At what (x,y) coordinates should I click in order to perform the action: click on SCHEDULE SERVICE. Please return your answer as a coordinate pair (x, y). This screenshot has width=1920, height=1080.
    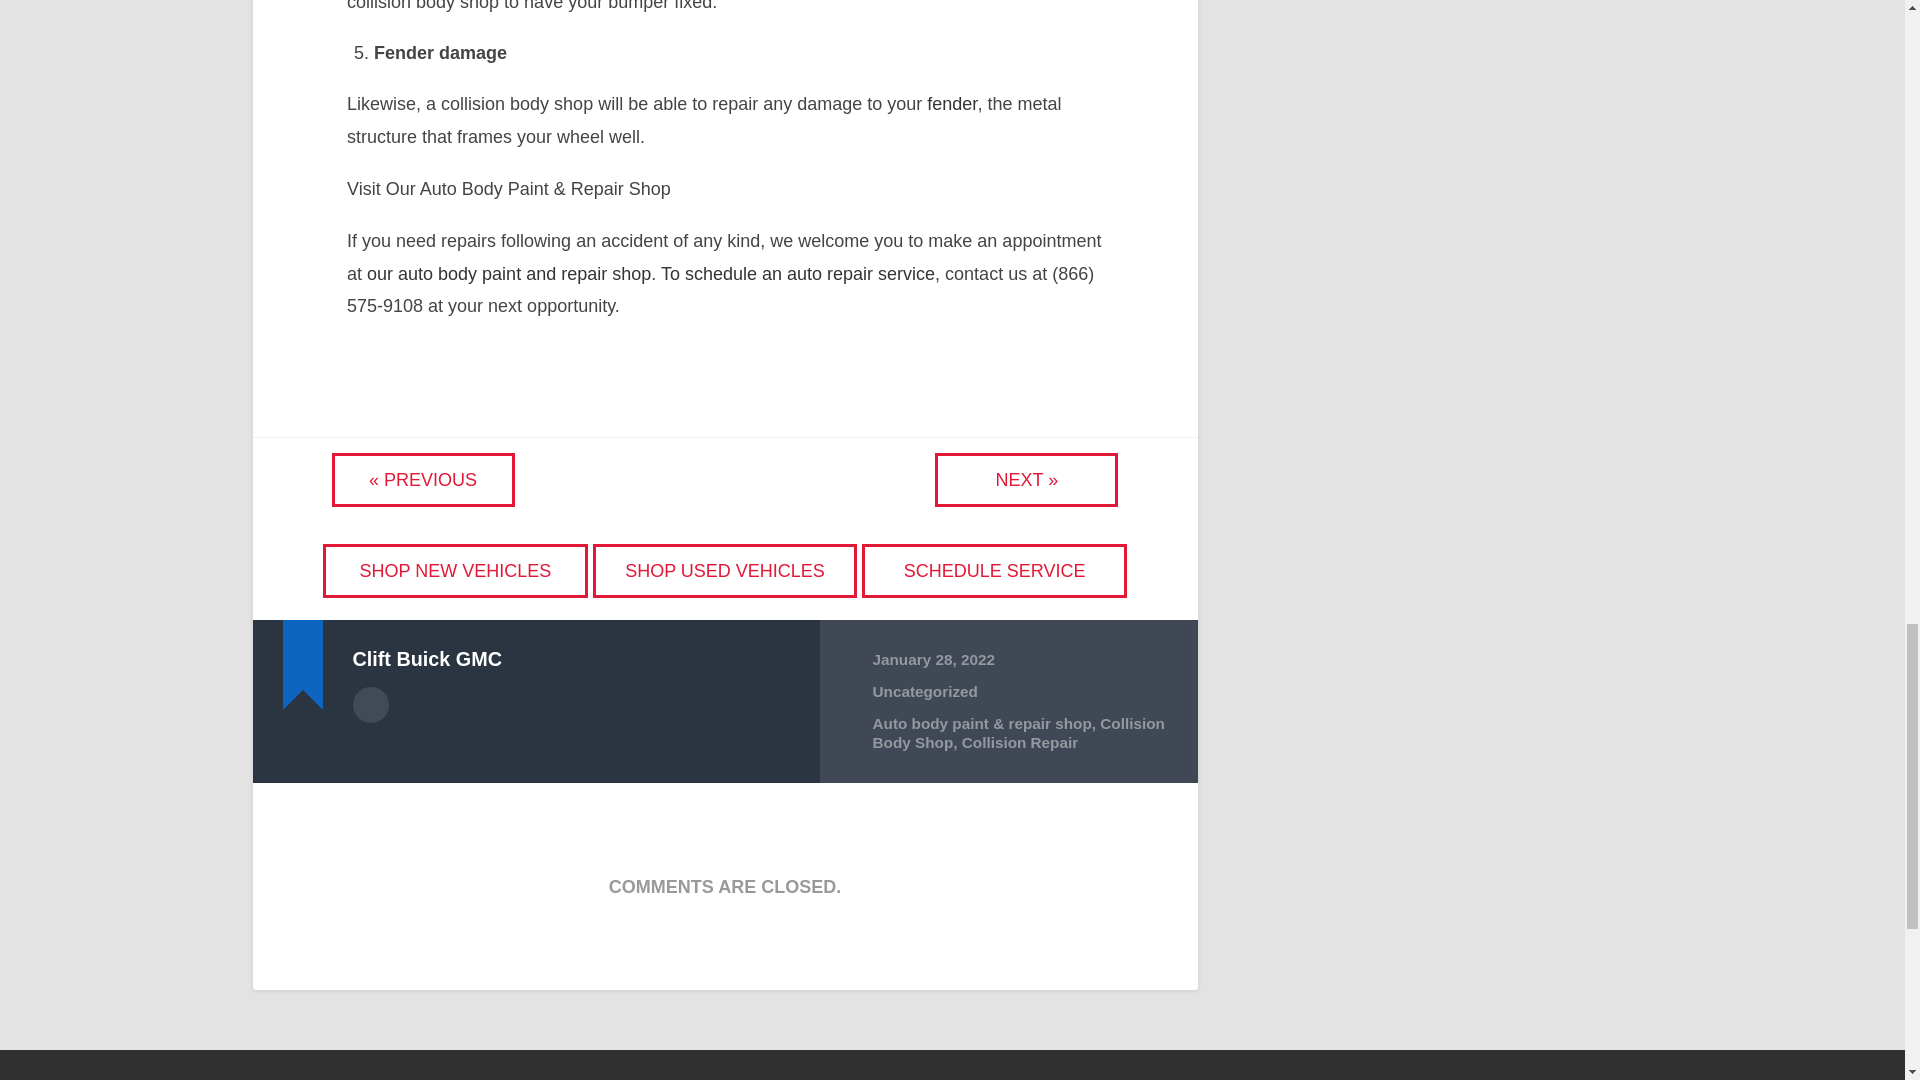
    Looking at the image, I should click on (994, 570).